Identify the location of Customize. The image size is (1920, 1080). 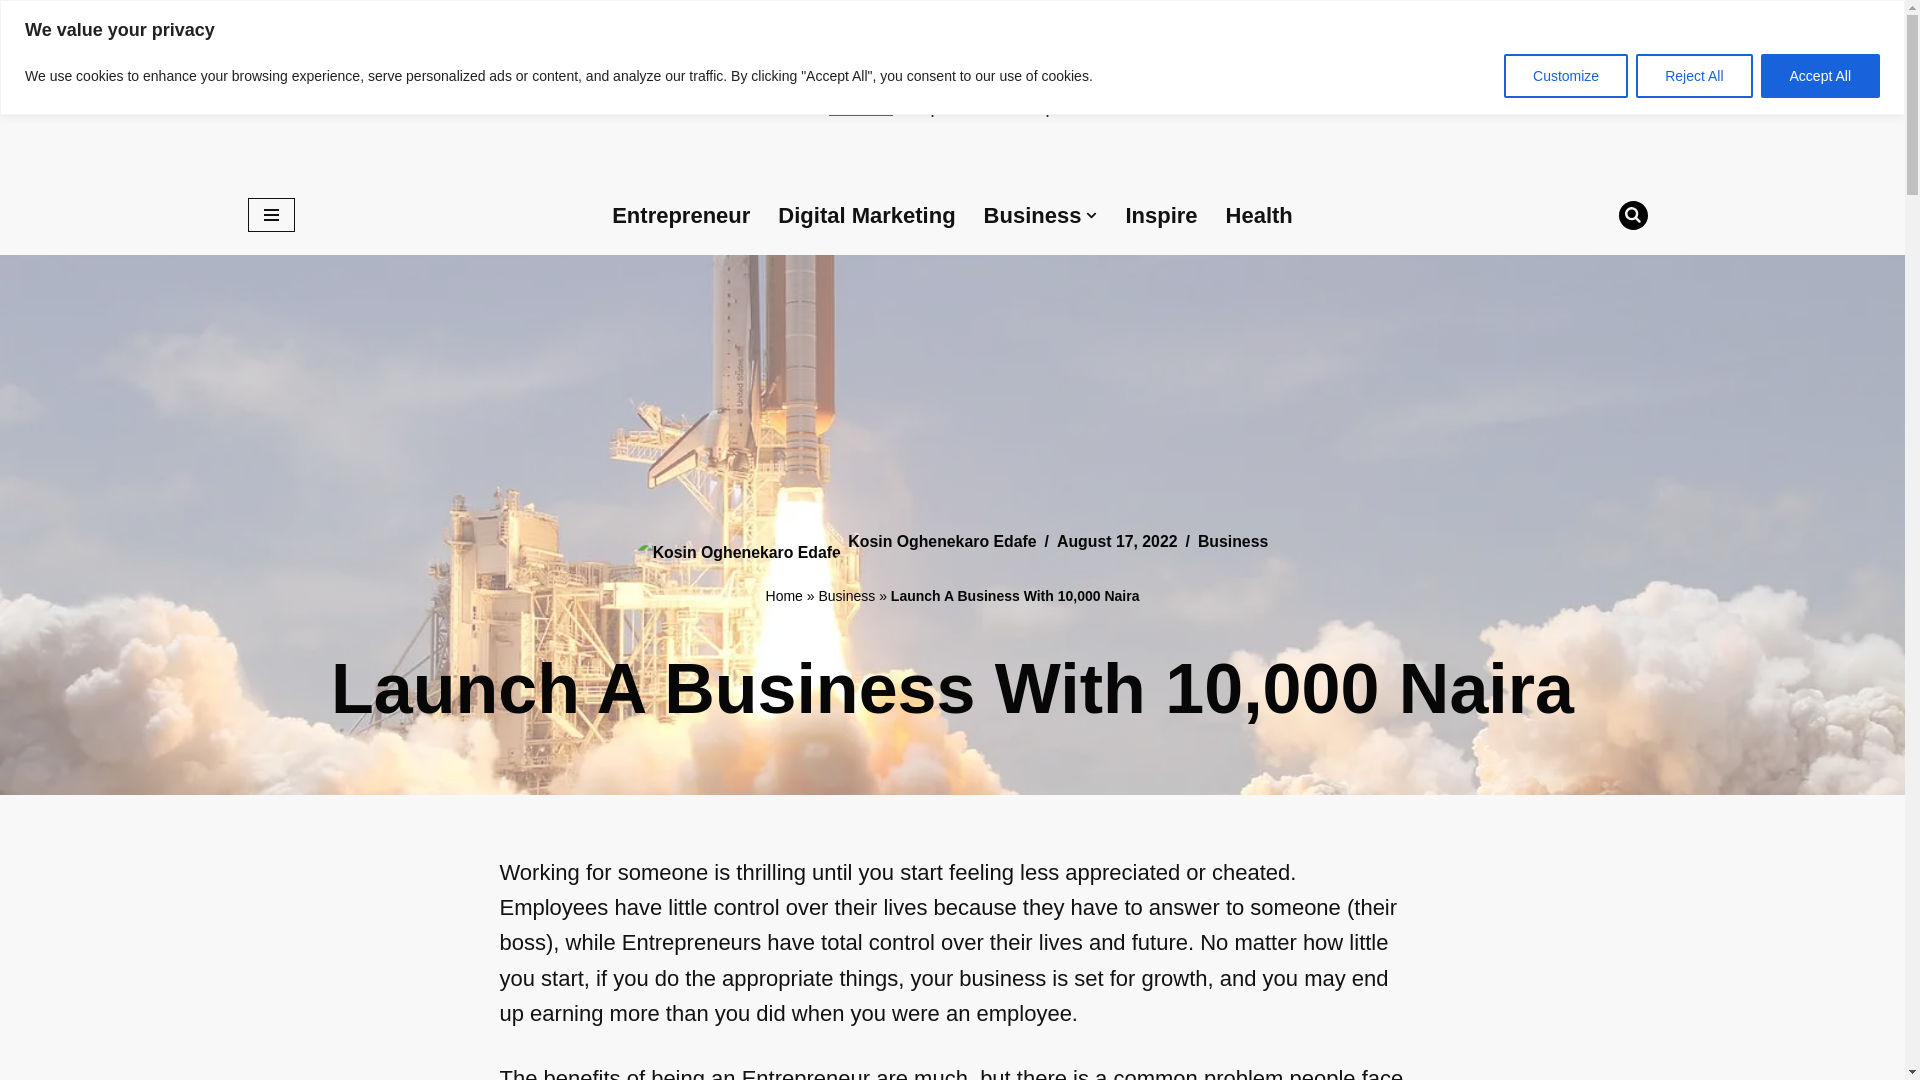
(1566, 76).